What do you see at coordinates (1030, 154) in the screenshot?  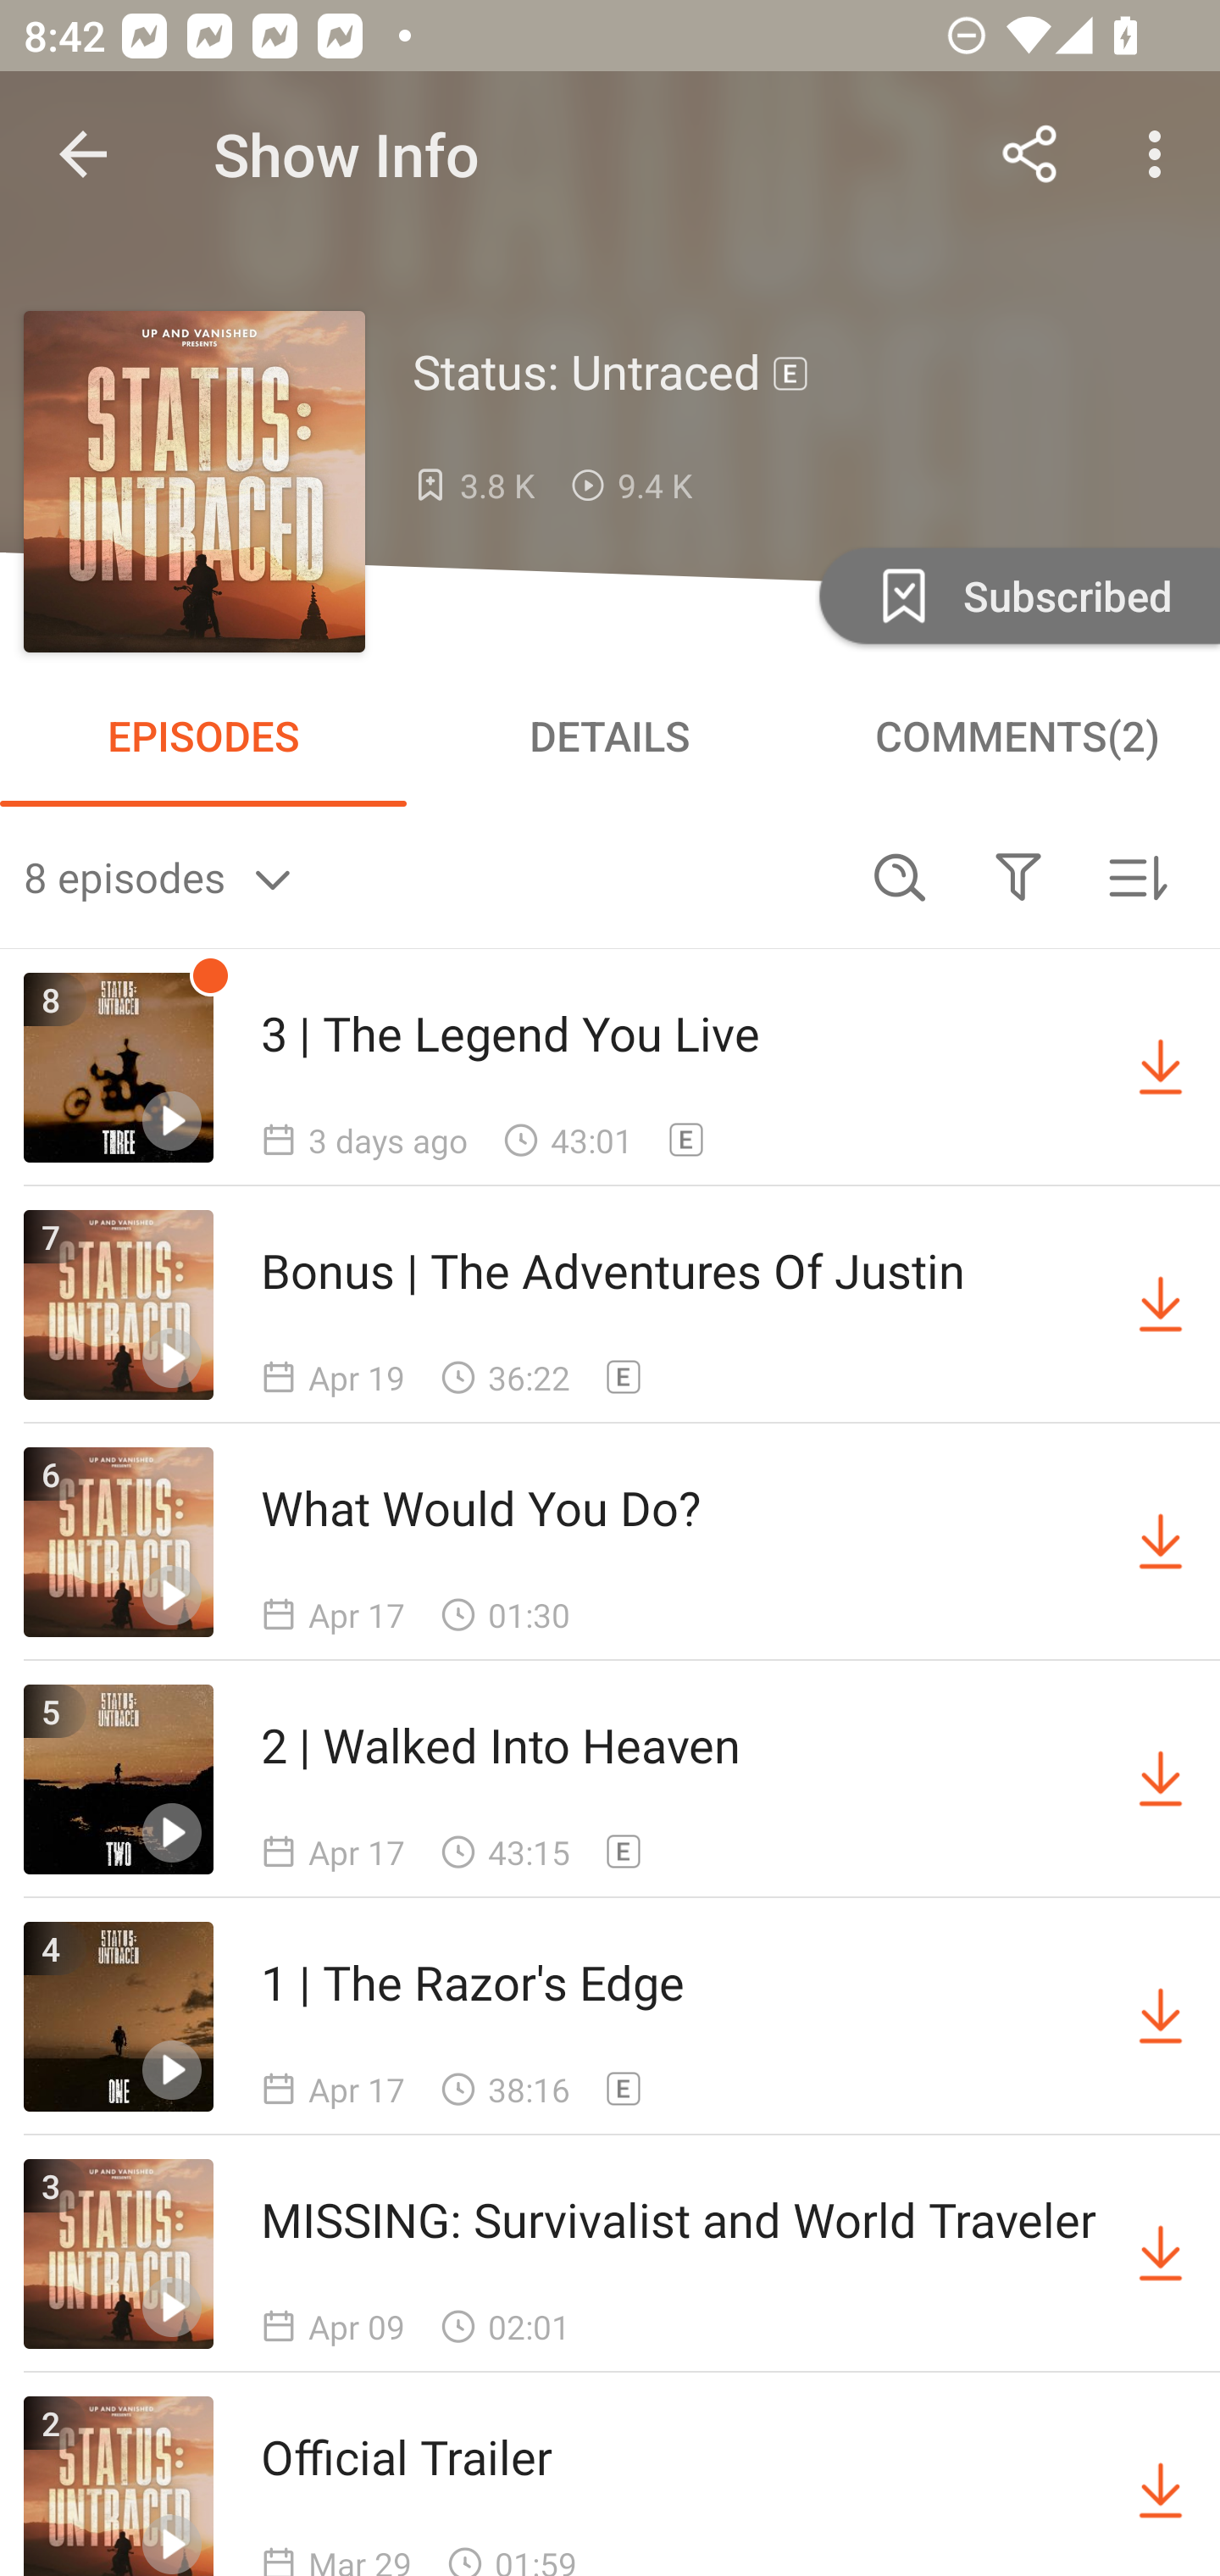 I see `Share` at bounding box center [1030, 154].